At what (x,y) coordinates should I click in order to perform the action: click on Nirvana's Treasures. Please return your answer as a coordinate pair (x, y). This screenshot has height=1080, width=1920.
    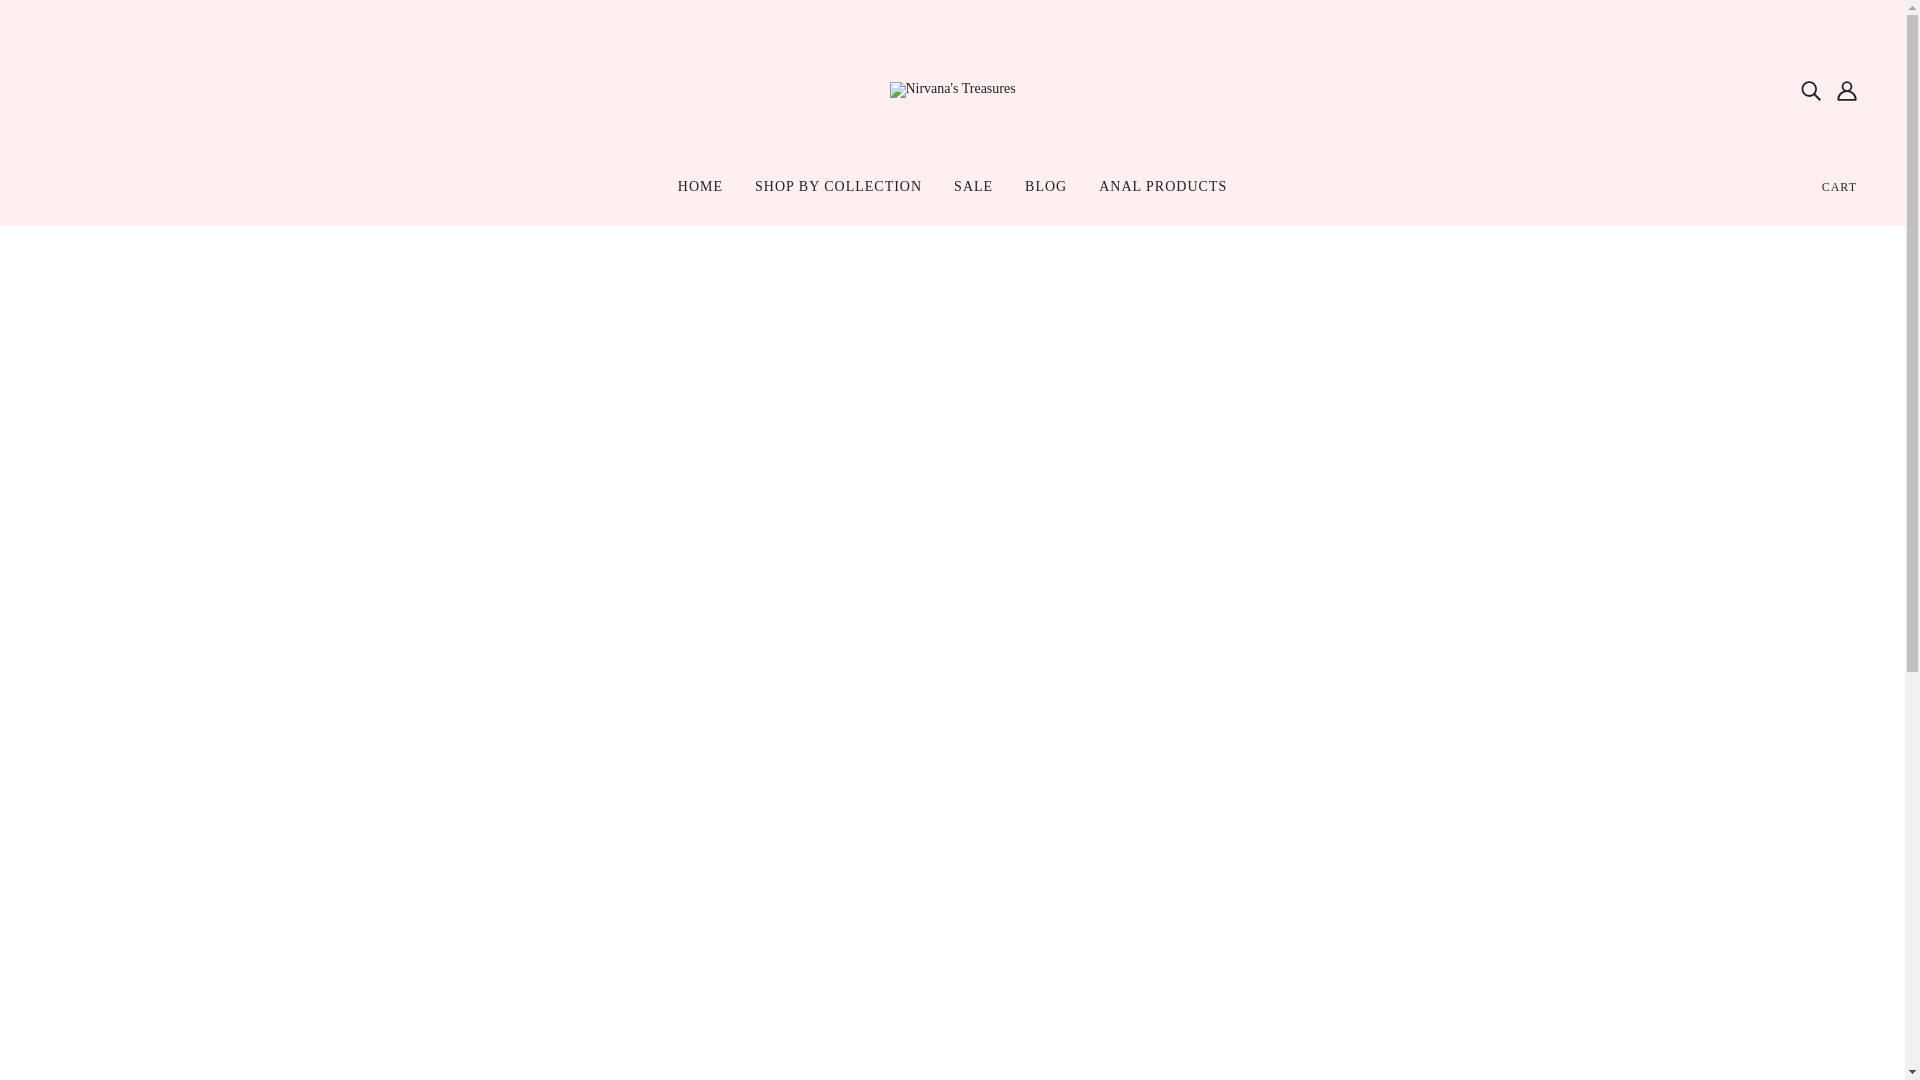
    Looking at the image, I should click on (952, 88).